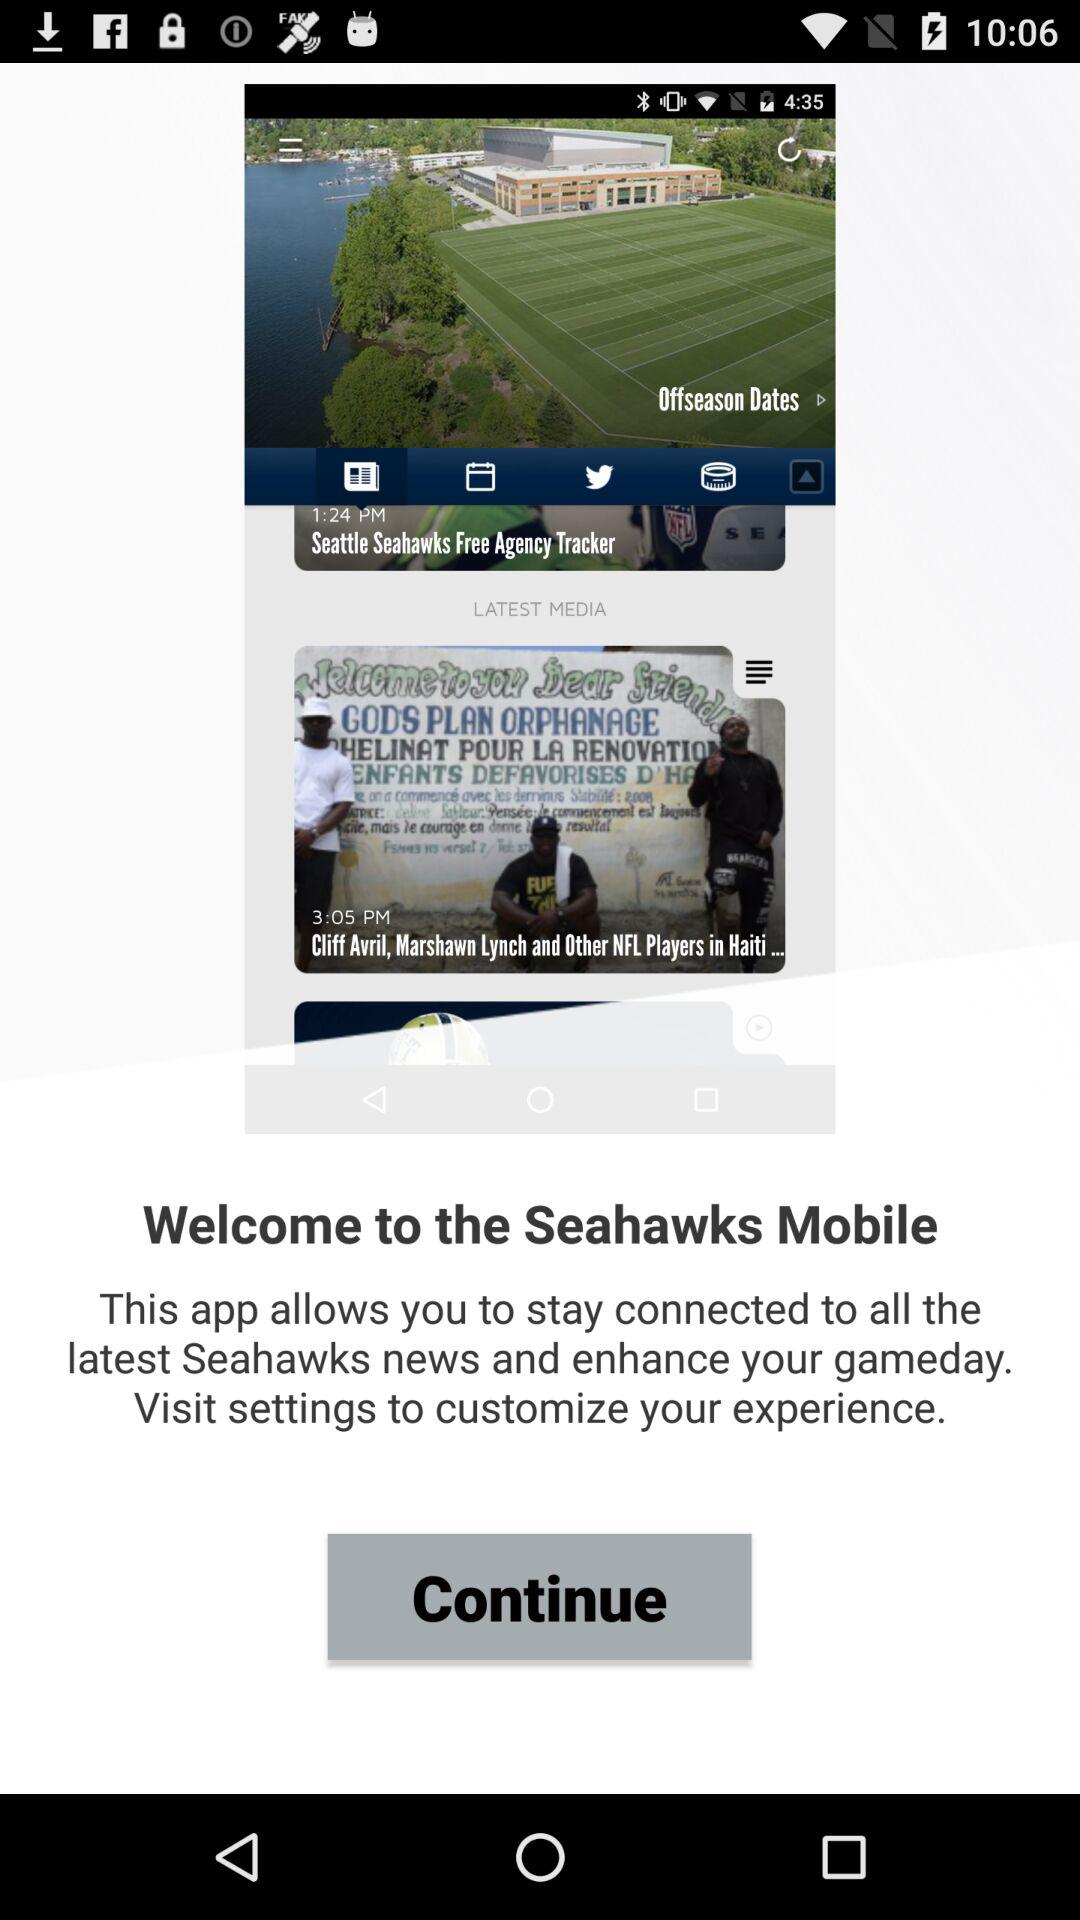 This screenshot has width=1080, height=1920. Describe the element at coordinates (539, 1596) in the screenshot. I see `choose the icon below this app allows item` at that location.